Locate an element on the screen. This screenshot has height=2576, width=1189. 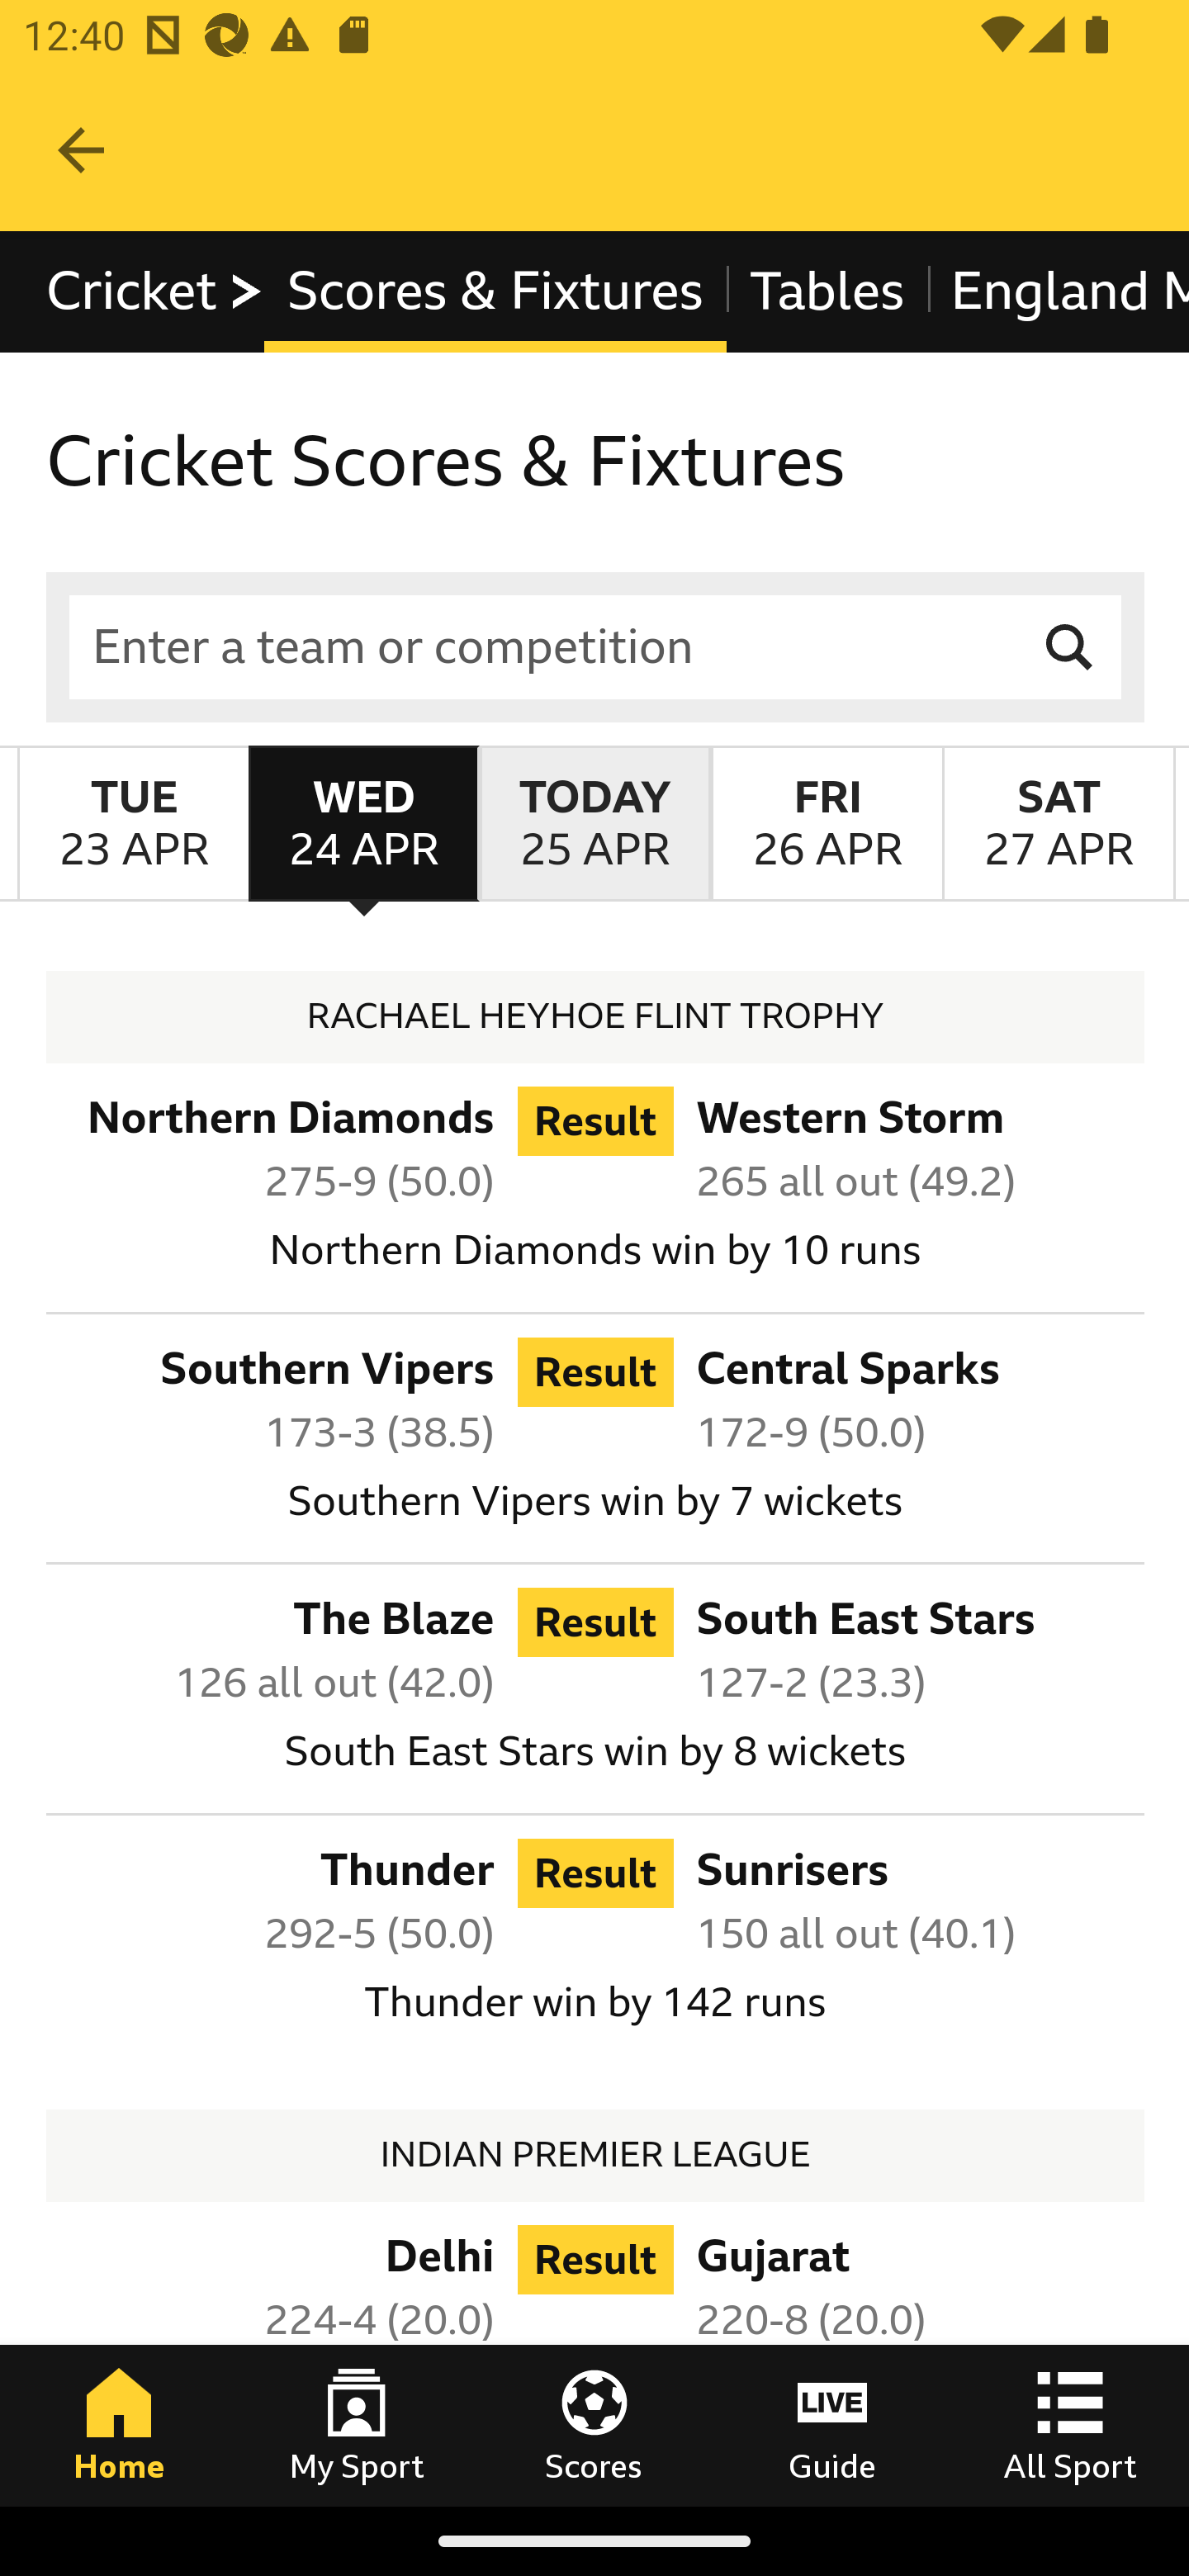
Tables is located at coordinates (827, 292).